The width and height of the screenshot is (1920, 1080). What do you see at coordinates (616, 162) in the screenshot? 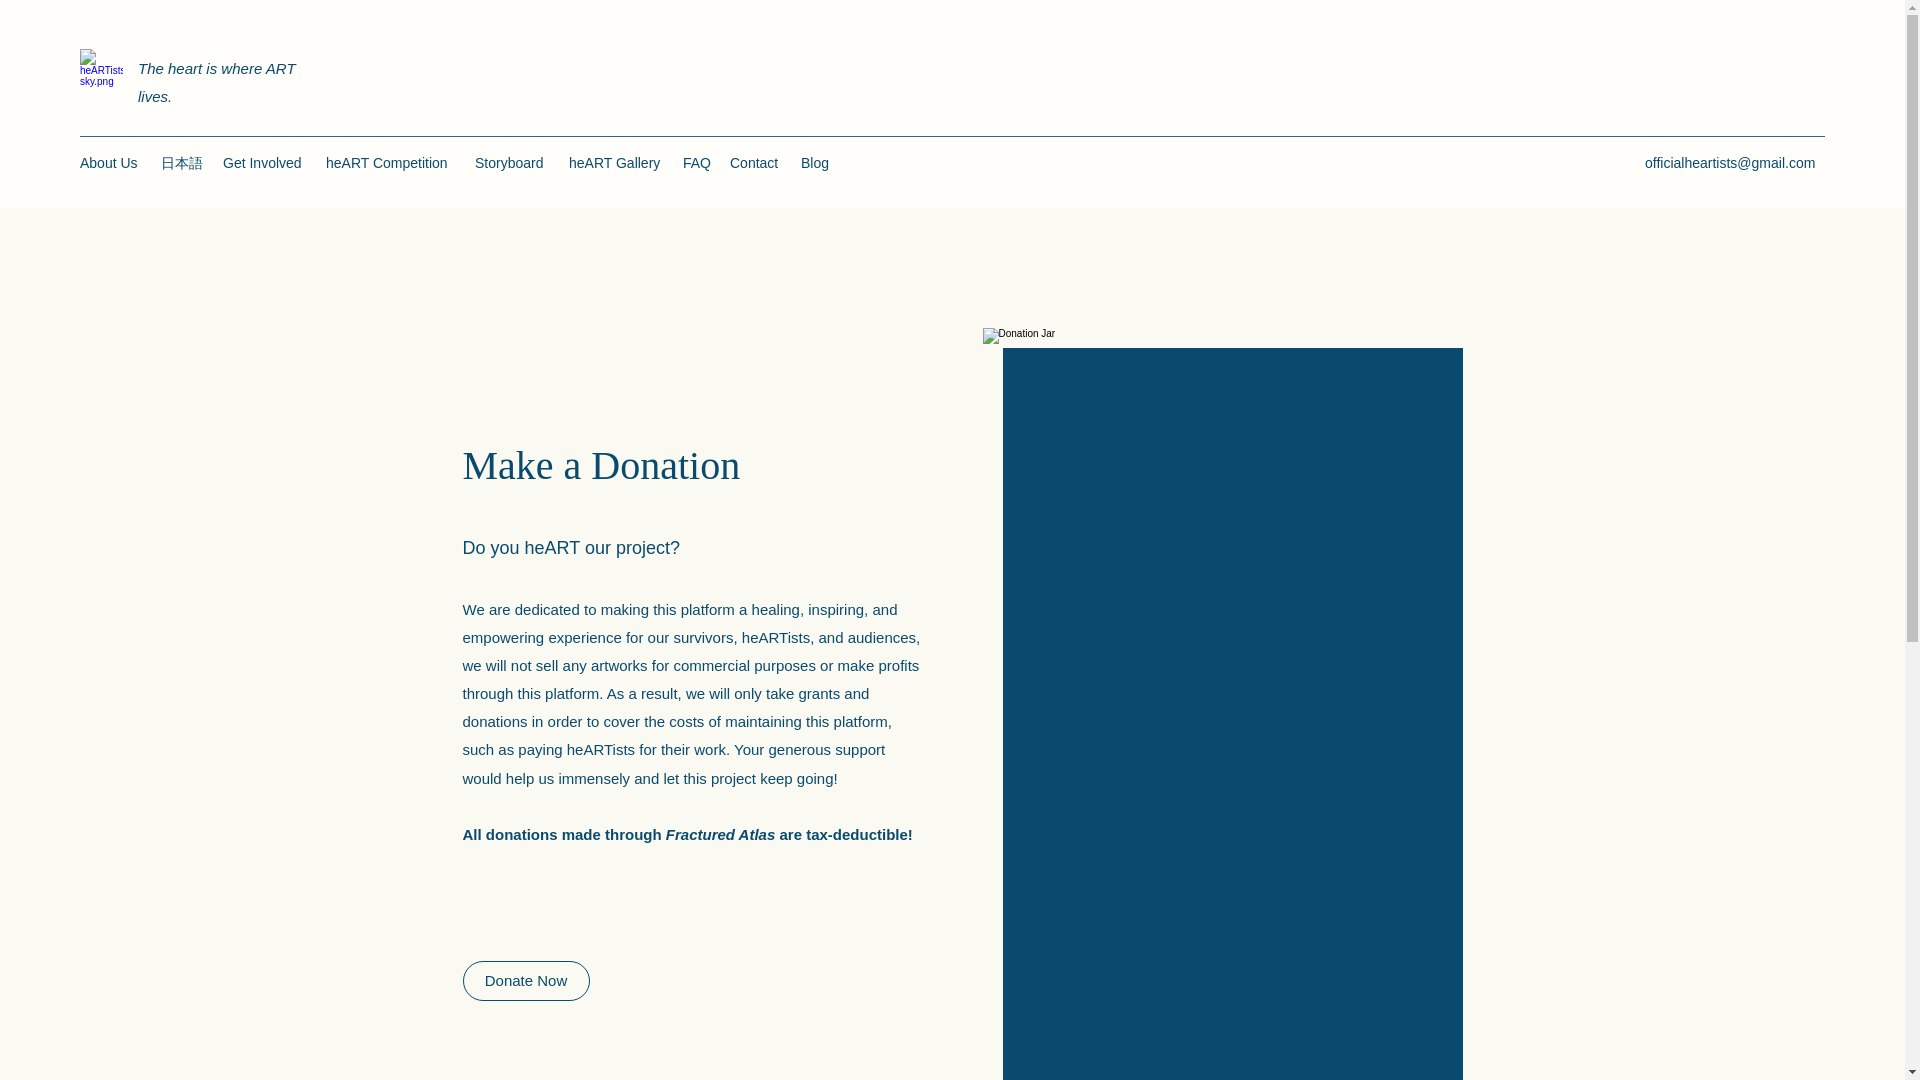
I see `heART Gallery` at bounding box center [616, 162].